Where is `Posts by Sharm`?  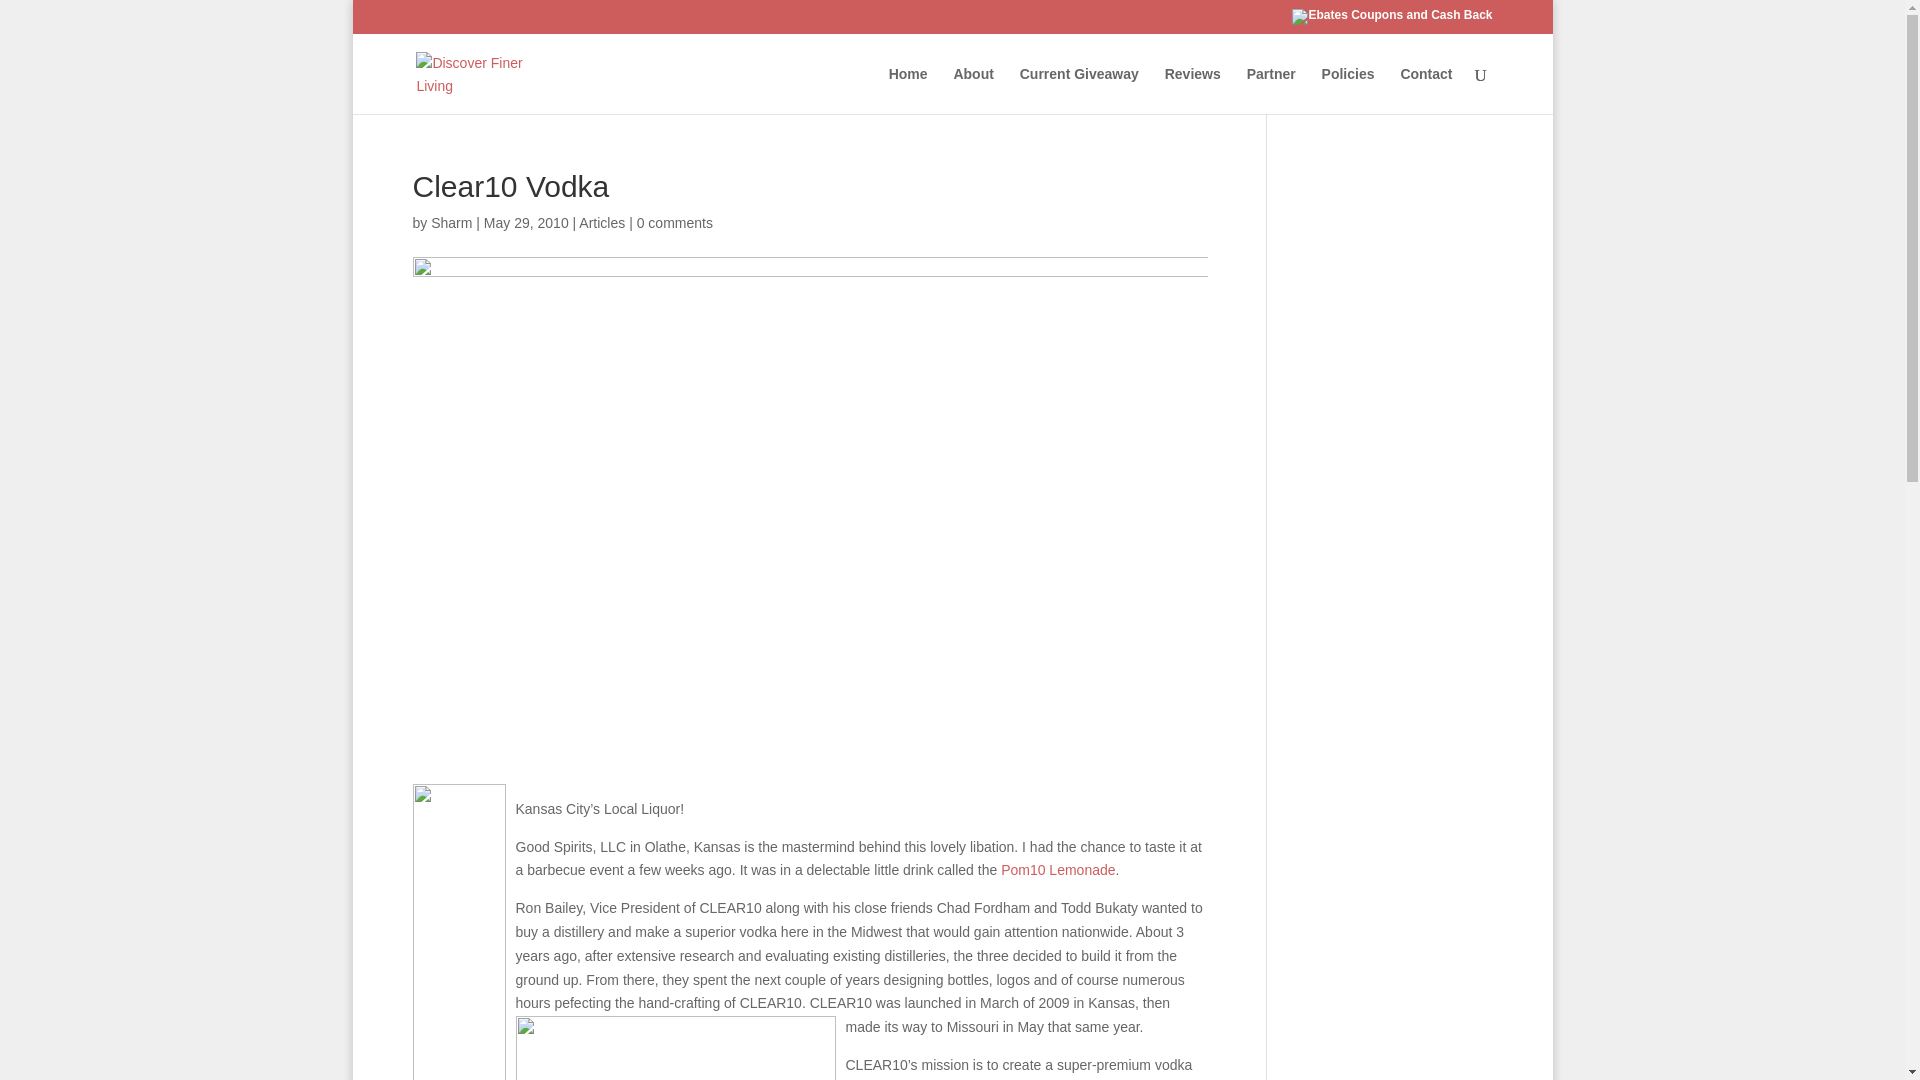 Posts by Sharm is located at coordinates (451, 222).